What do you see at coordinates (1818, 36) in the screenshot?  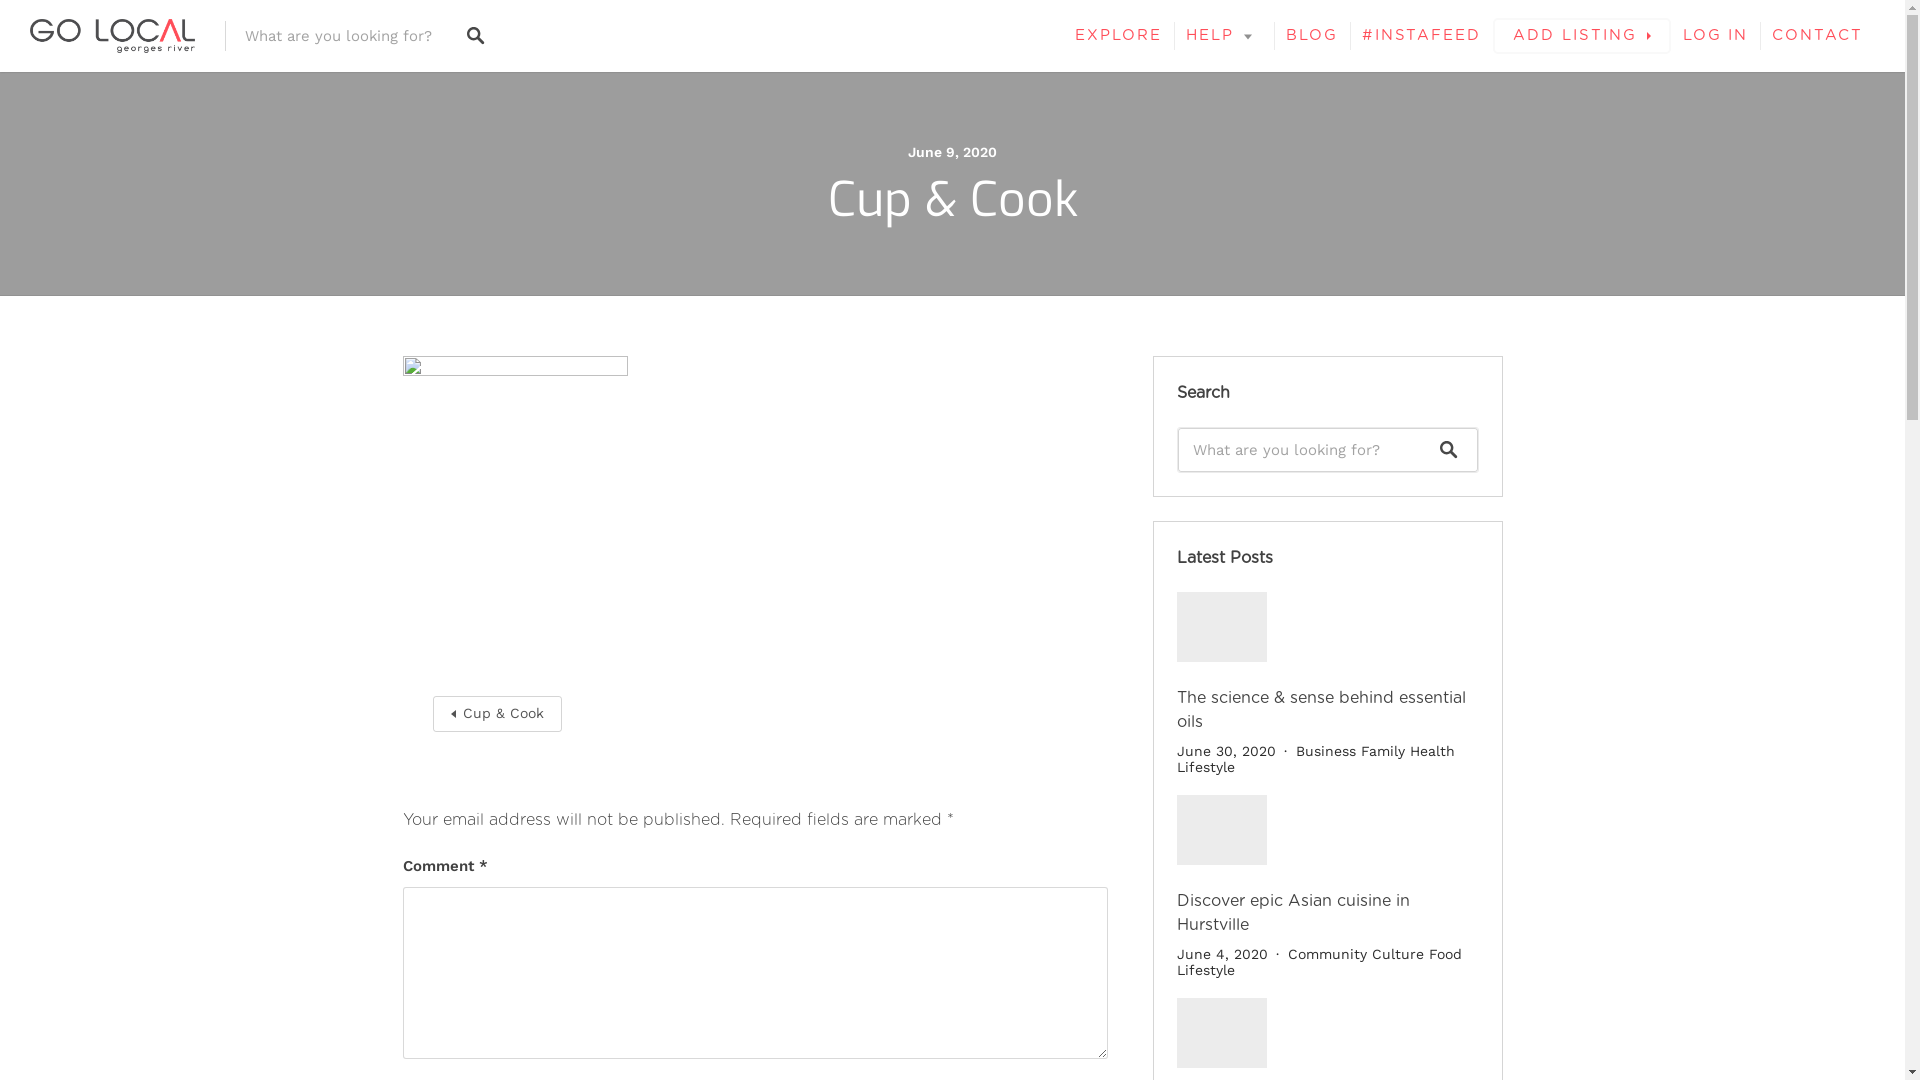 I see `CONTACT` at bounding box center [1818, 36].